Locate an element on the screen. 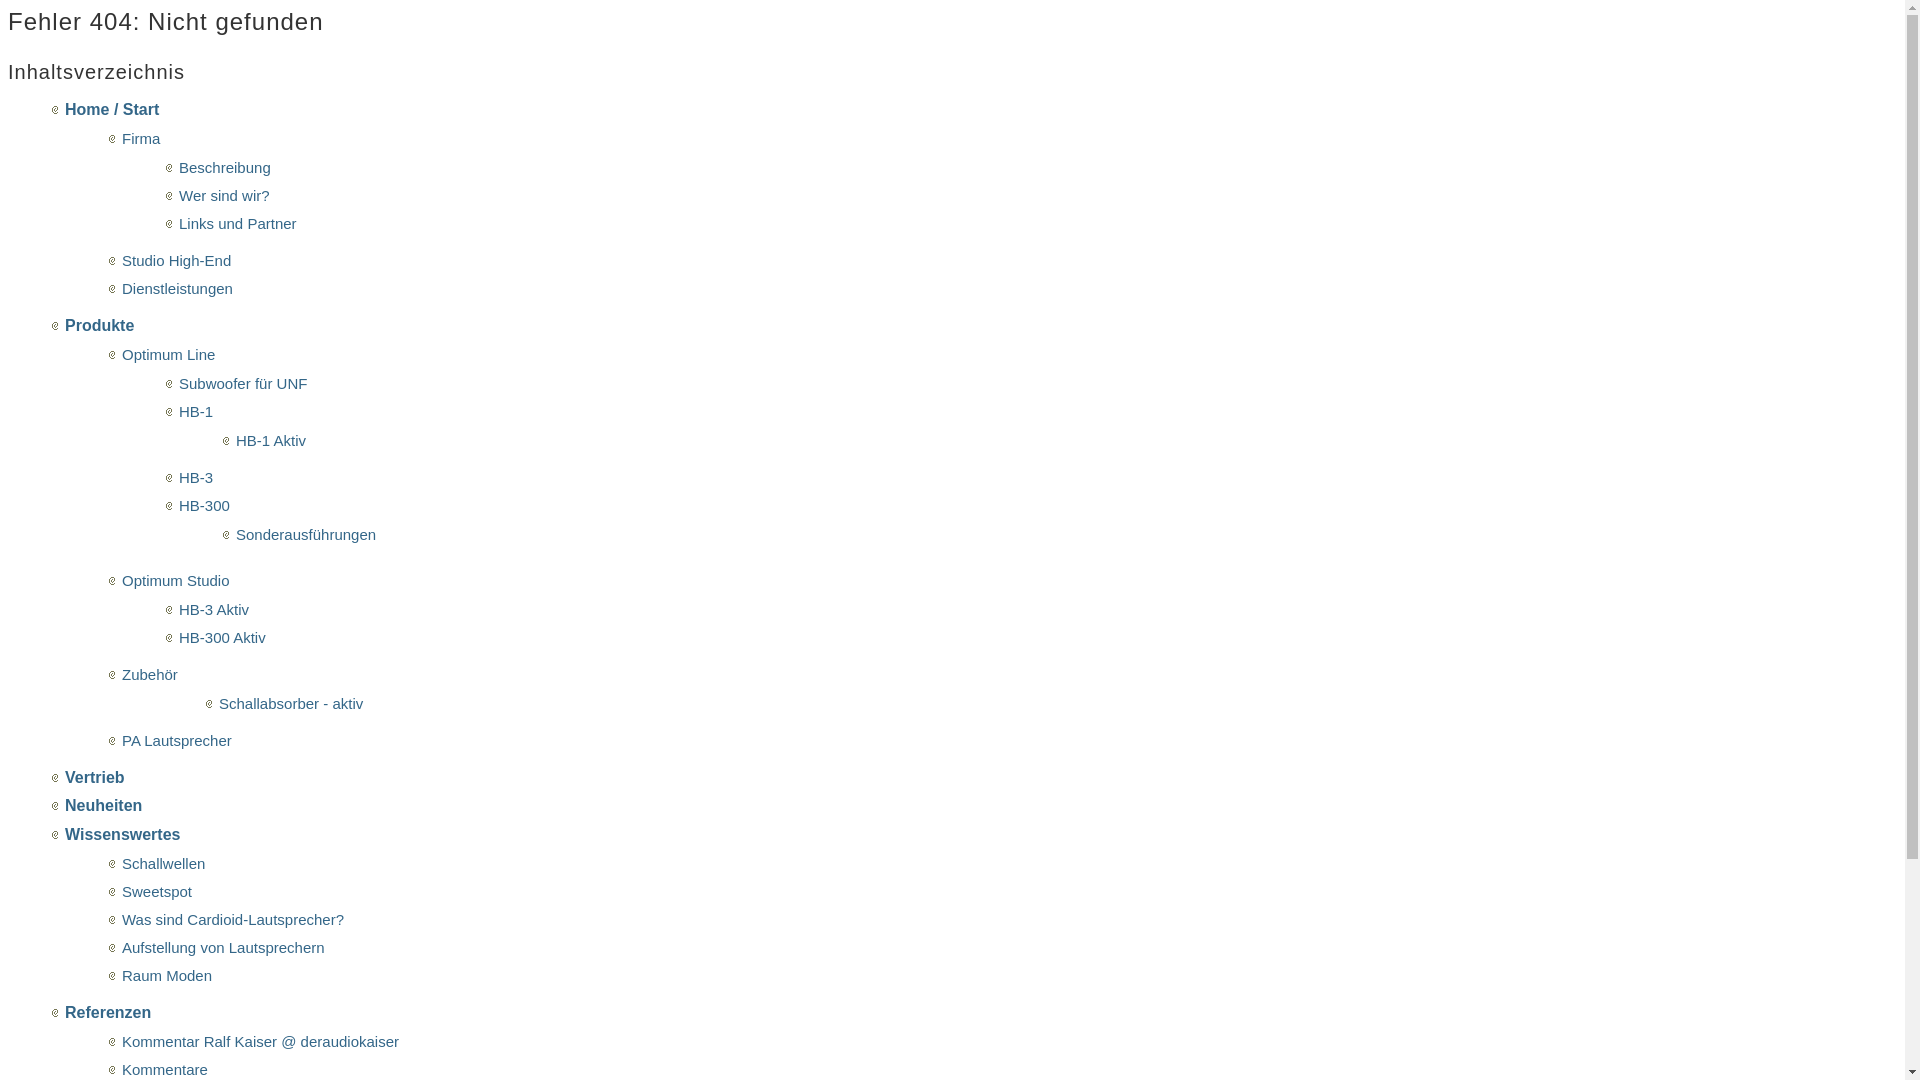  Optimum Studio is located at coordinates (176, 580).